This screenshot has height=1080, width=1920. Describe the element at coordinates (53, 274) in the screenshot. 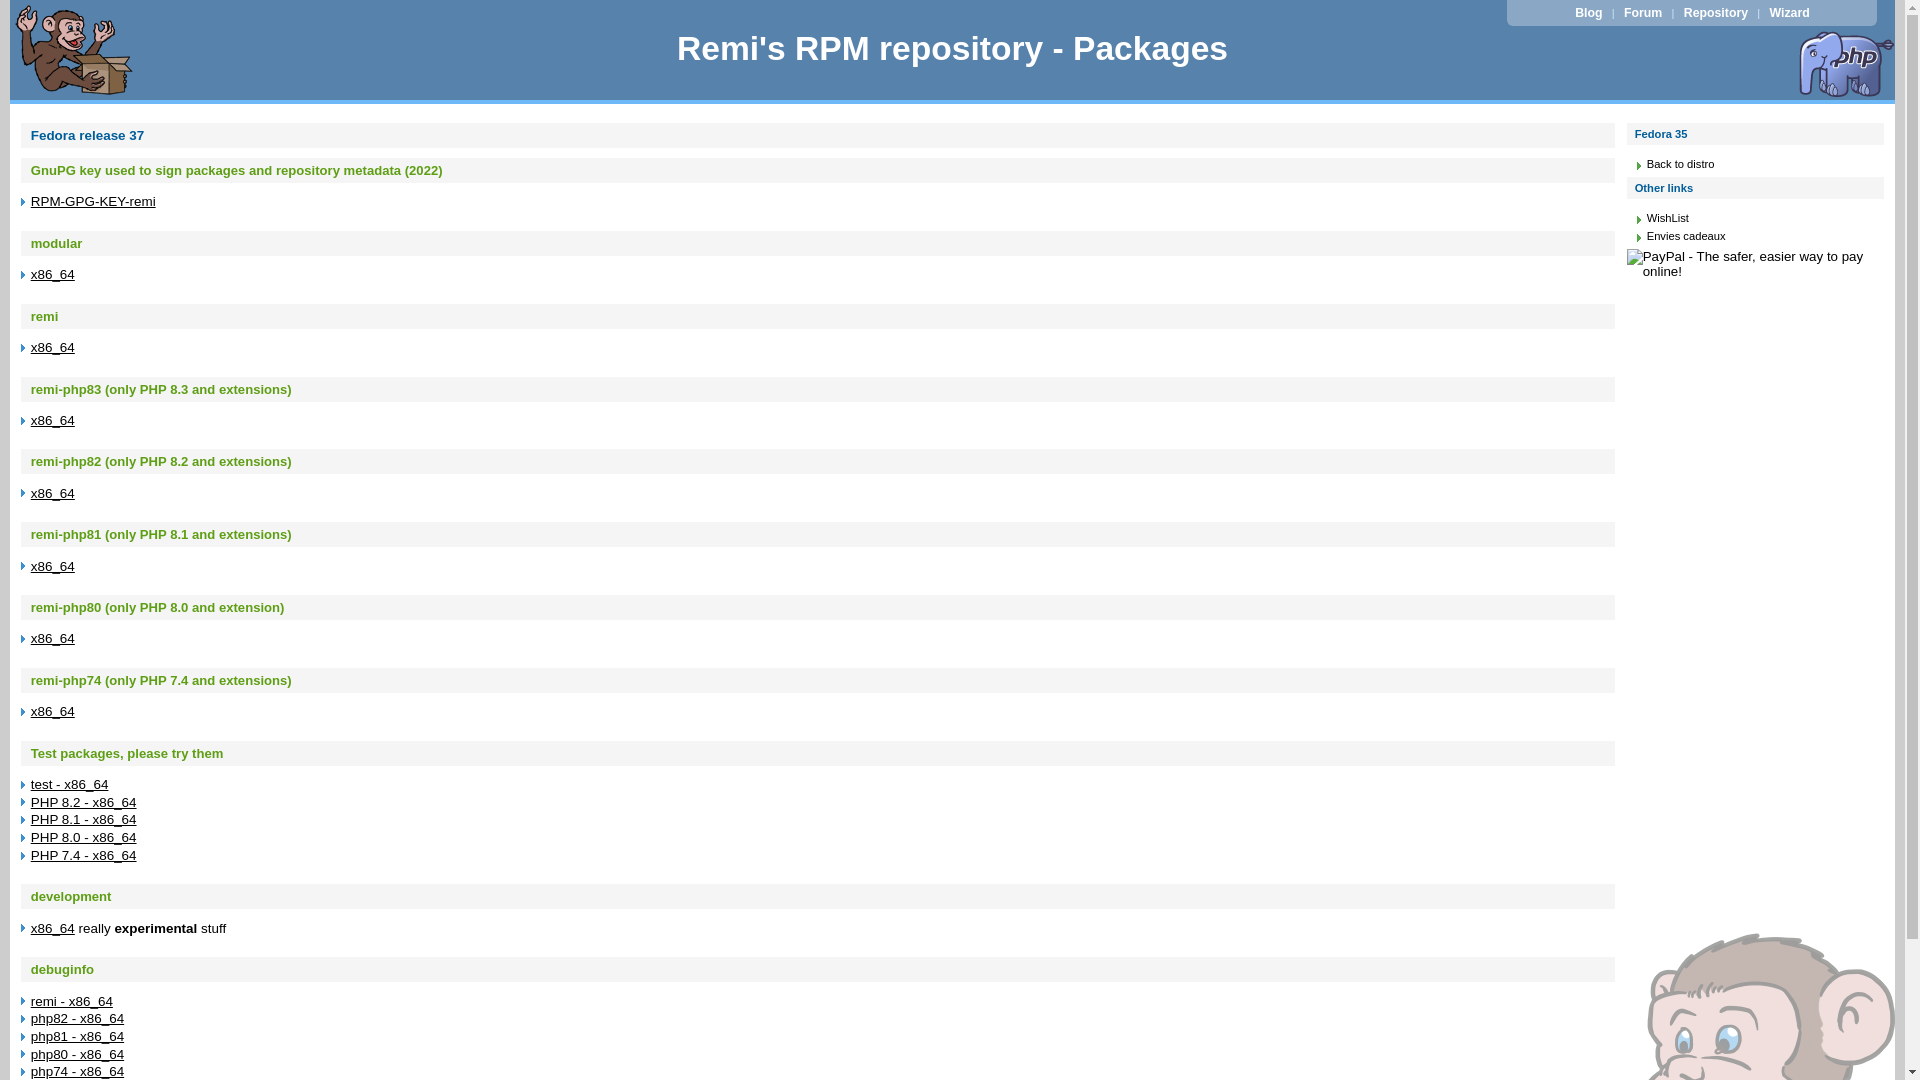

I see `x86_64` at that location.